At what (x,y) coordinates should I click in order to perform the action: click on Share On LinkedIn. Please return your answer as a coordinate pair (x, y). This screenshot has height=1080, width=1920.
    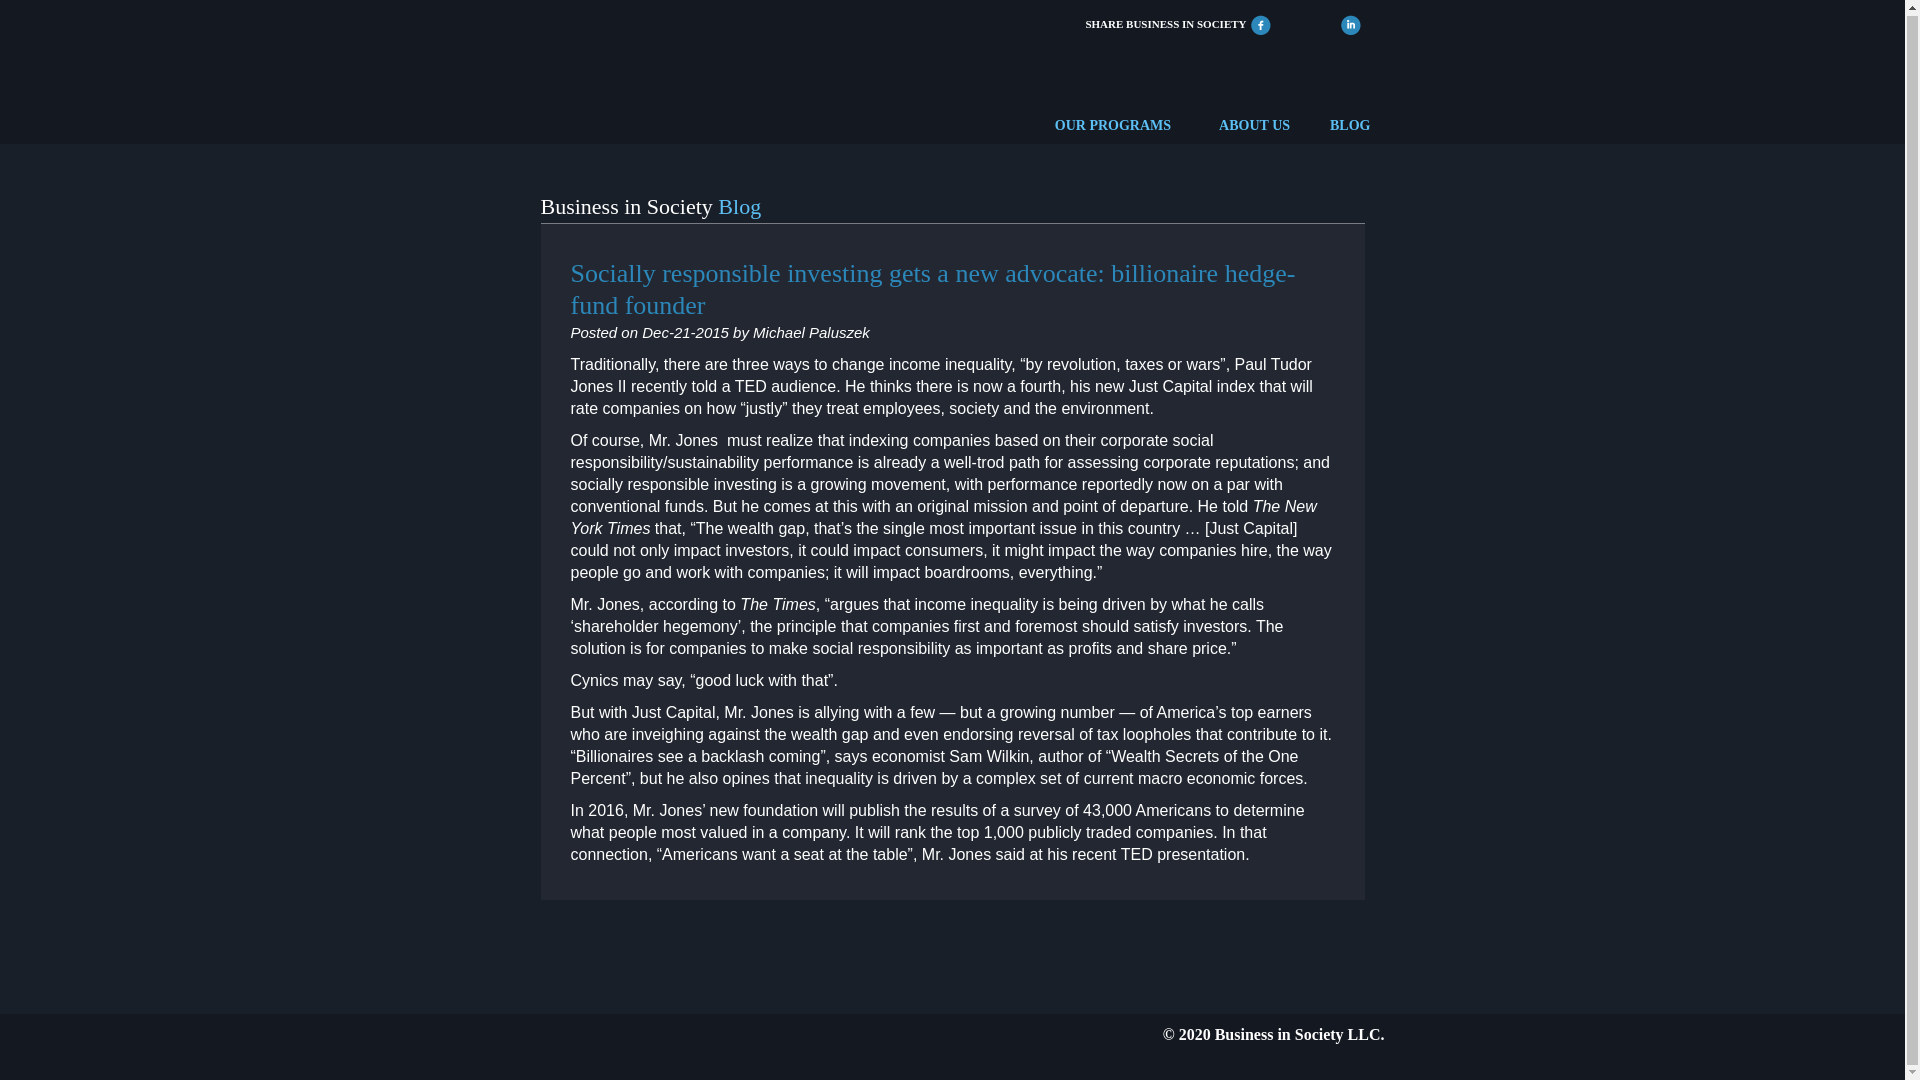
    Looking at the image, I should click on (1350, 22).